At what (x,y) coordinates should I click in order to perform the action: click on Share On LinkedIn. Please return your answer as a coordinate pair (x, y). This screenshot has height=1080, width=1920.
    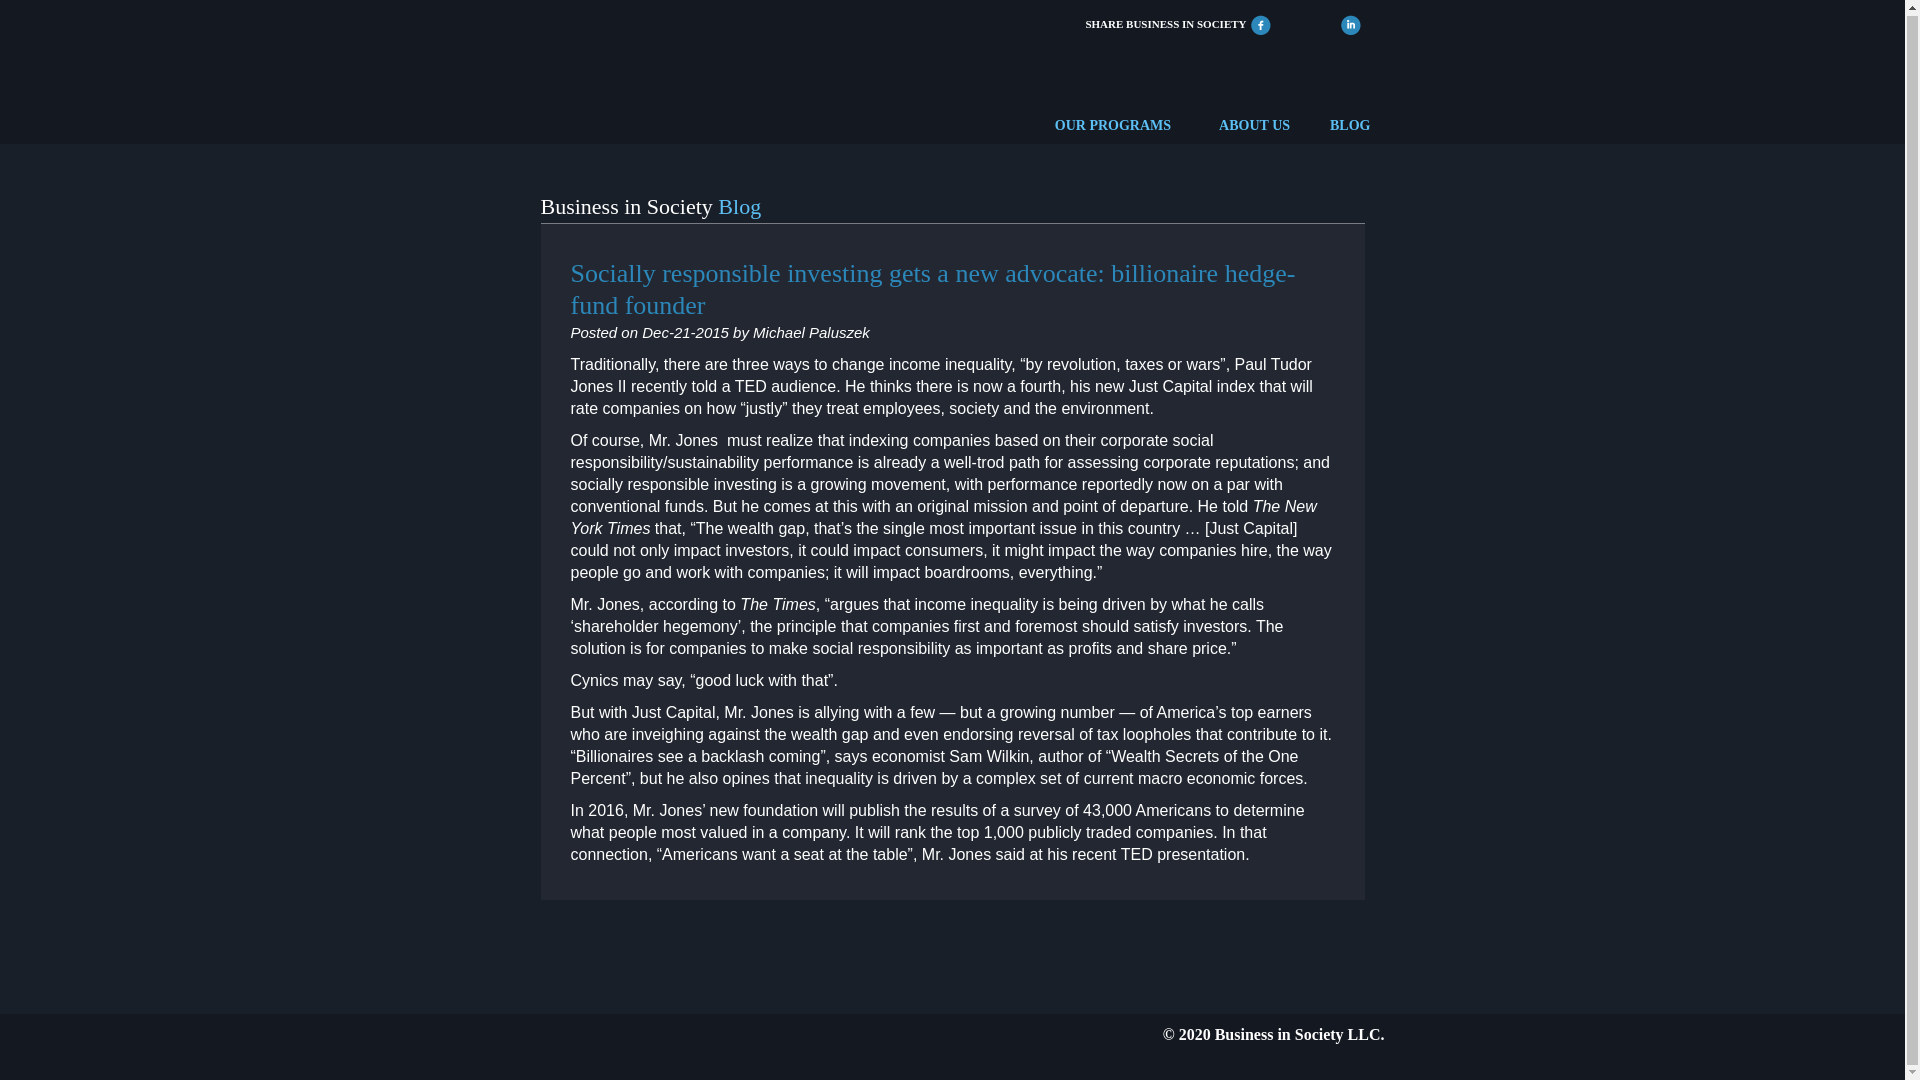
    Looking at the image, I should click on (1350, 22).